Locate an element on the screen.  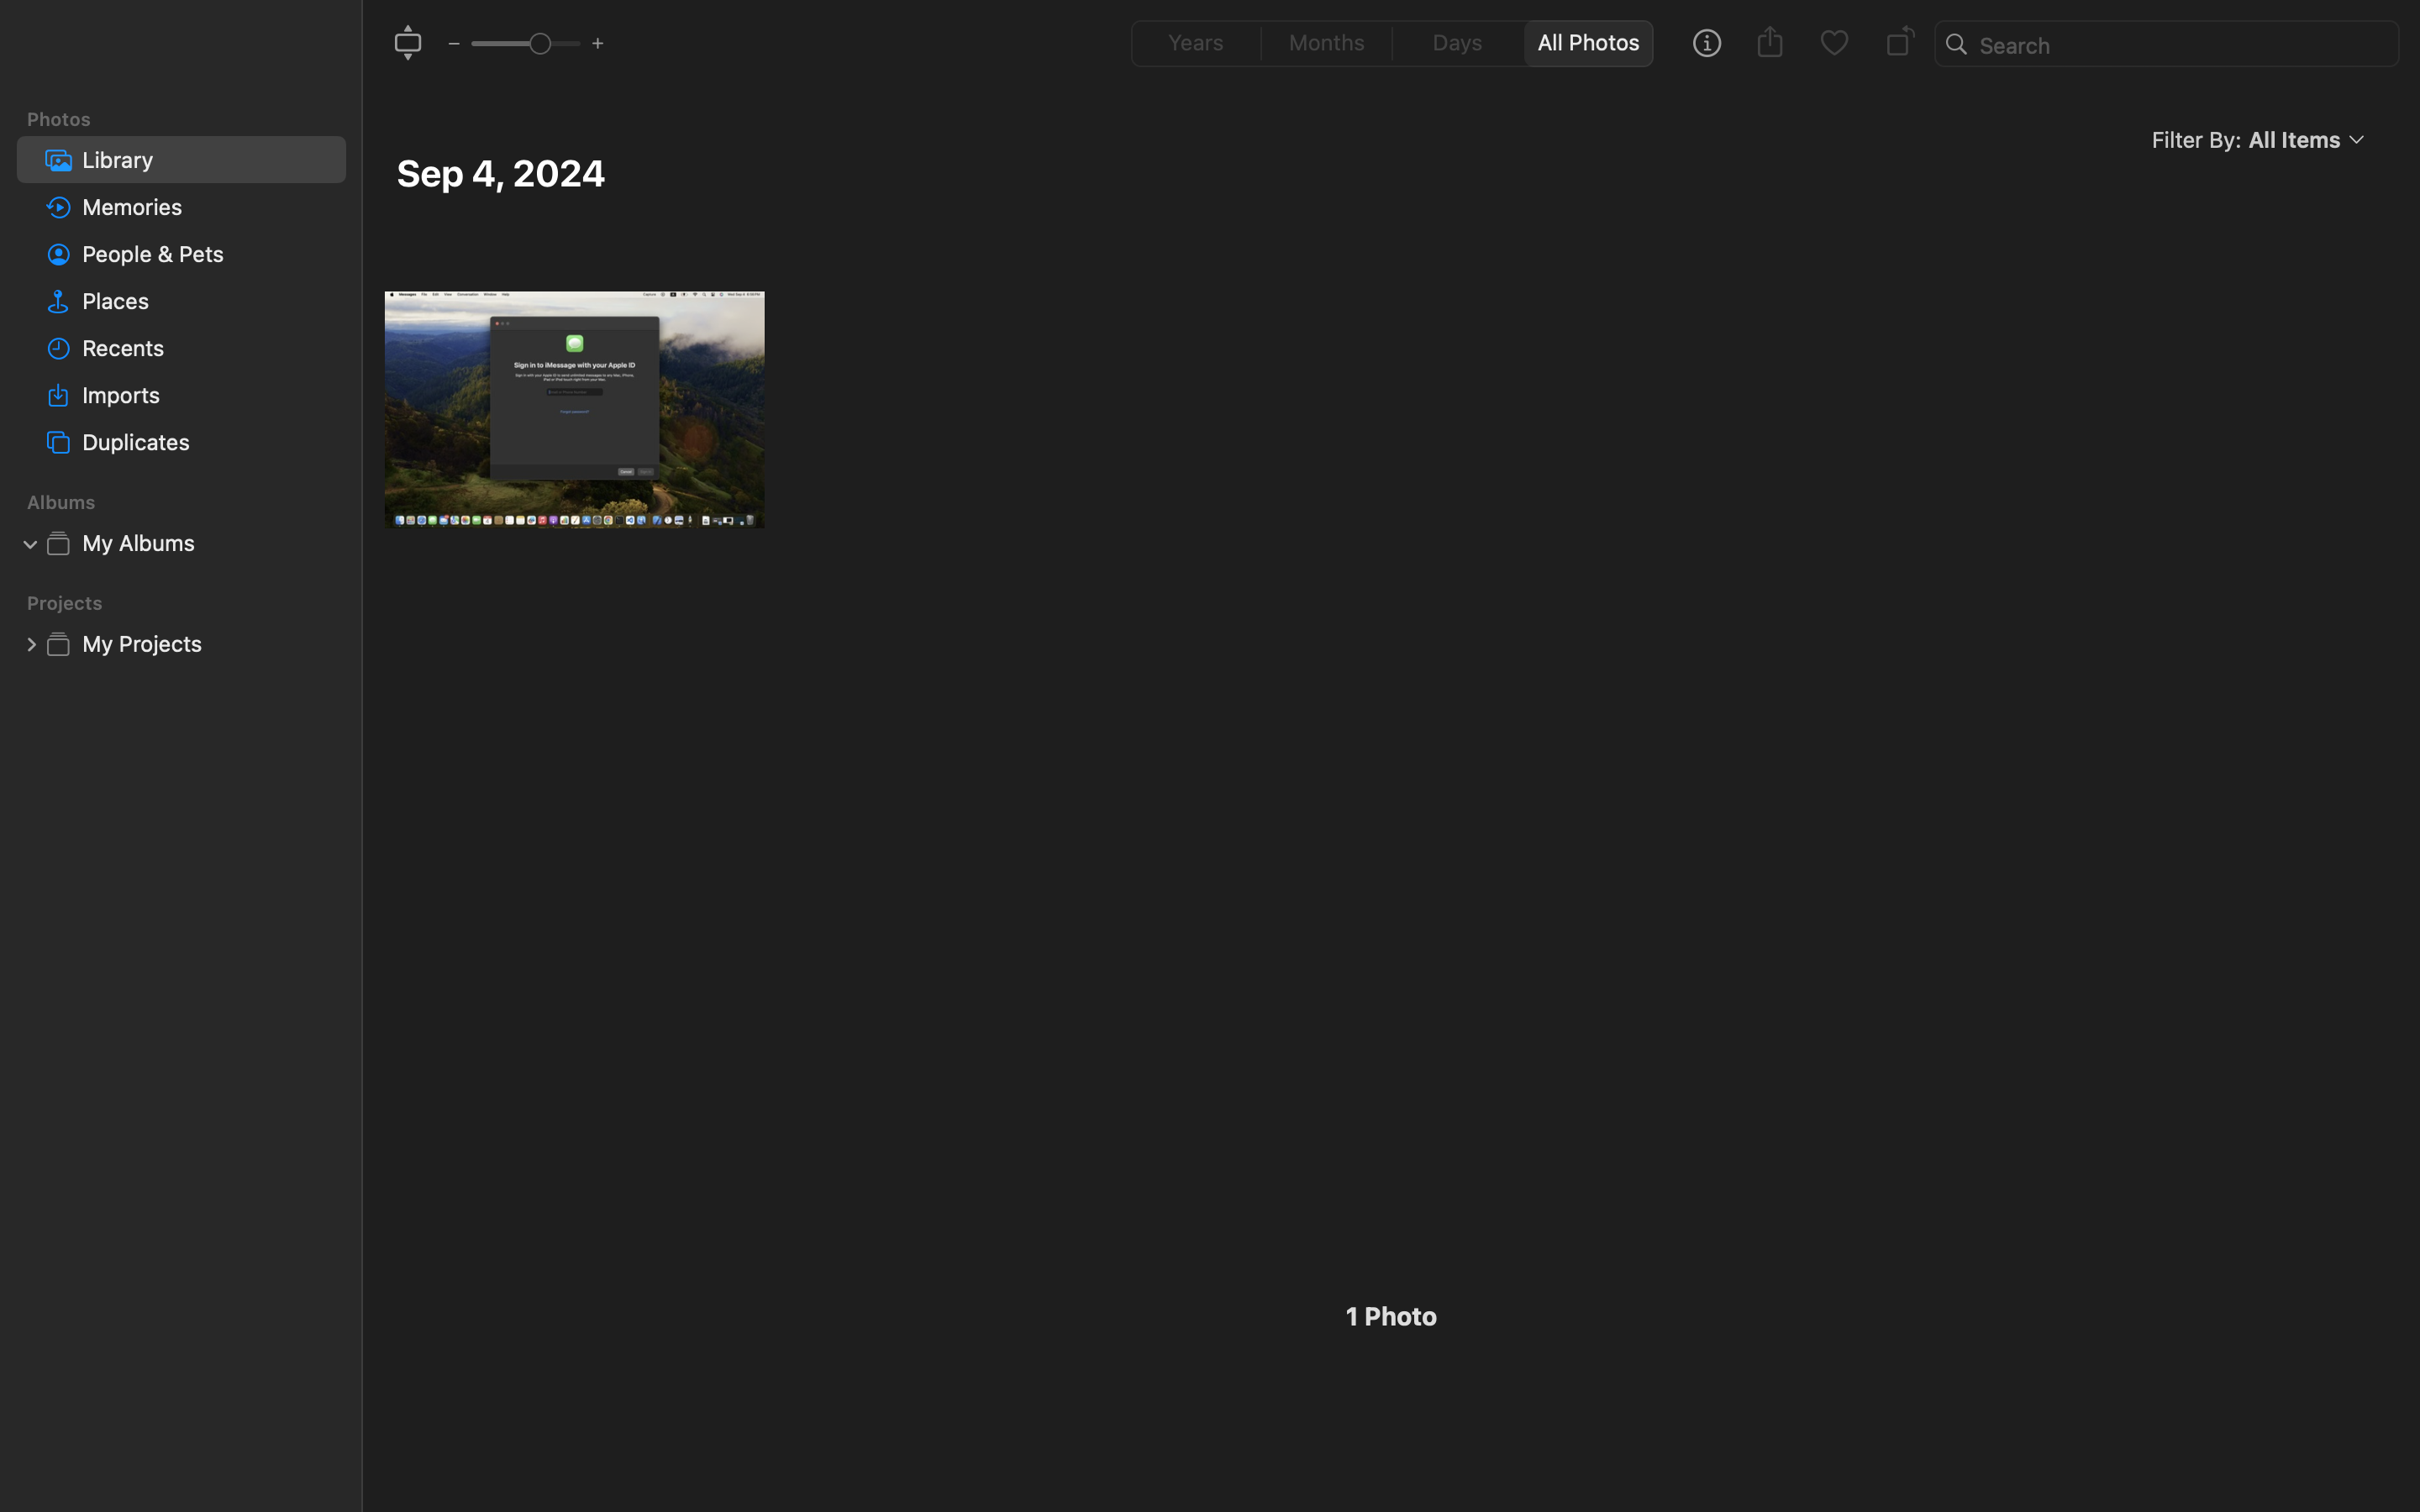
People & Pets is located at coordinates (208, 254).